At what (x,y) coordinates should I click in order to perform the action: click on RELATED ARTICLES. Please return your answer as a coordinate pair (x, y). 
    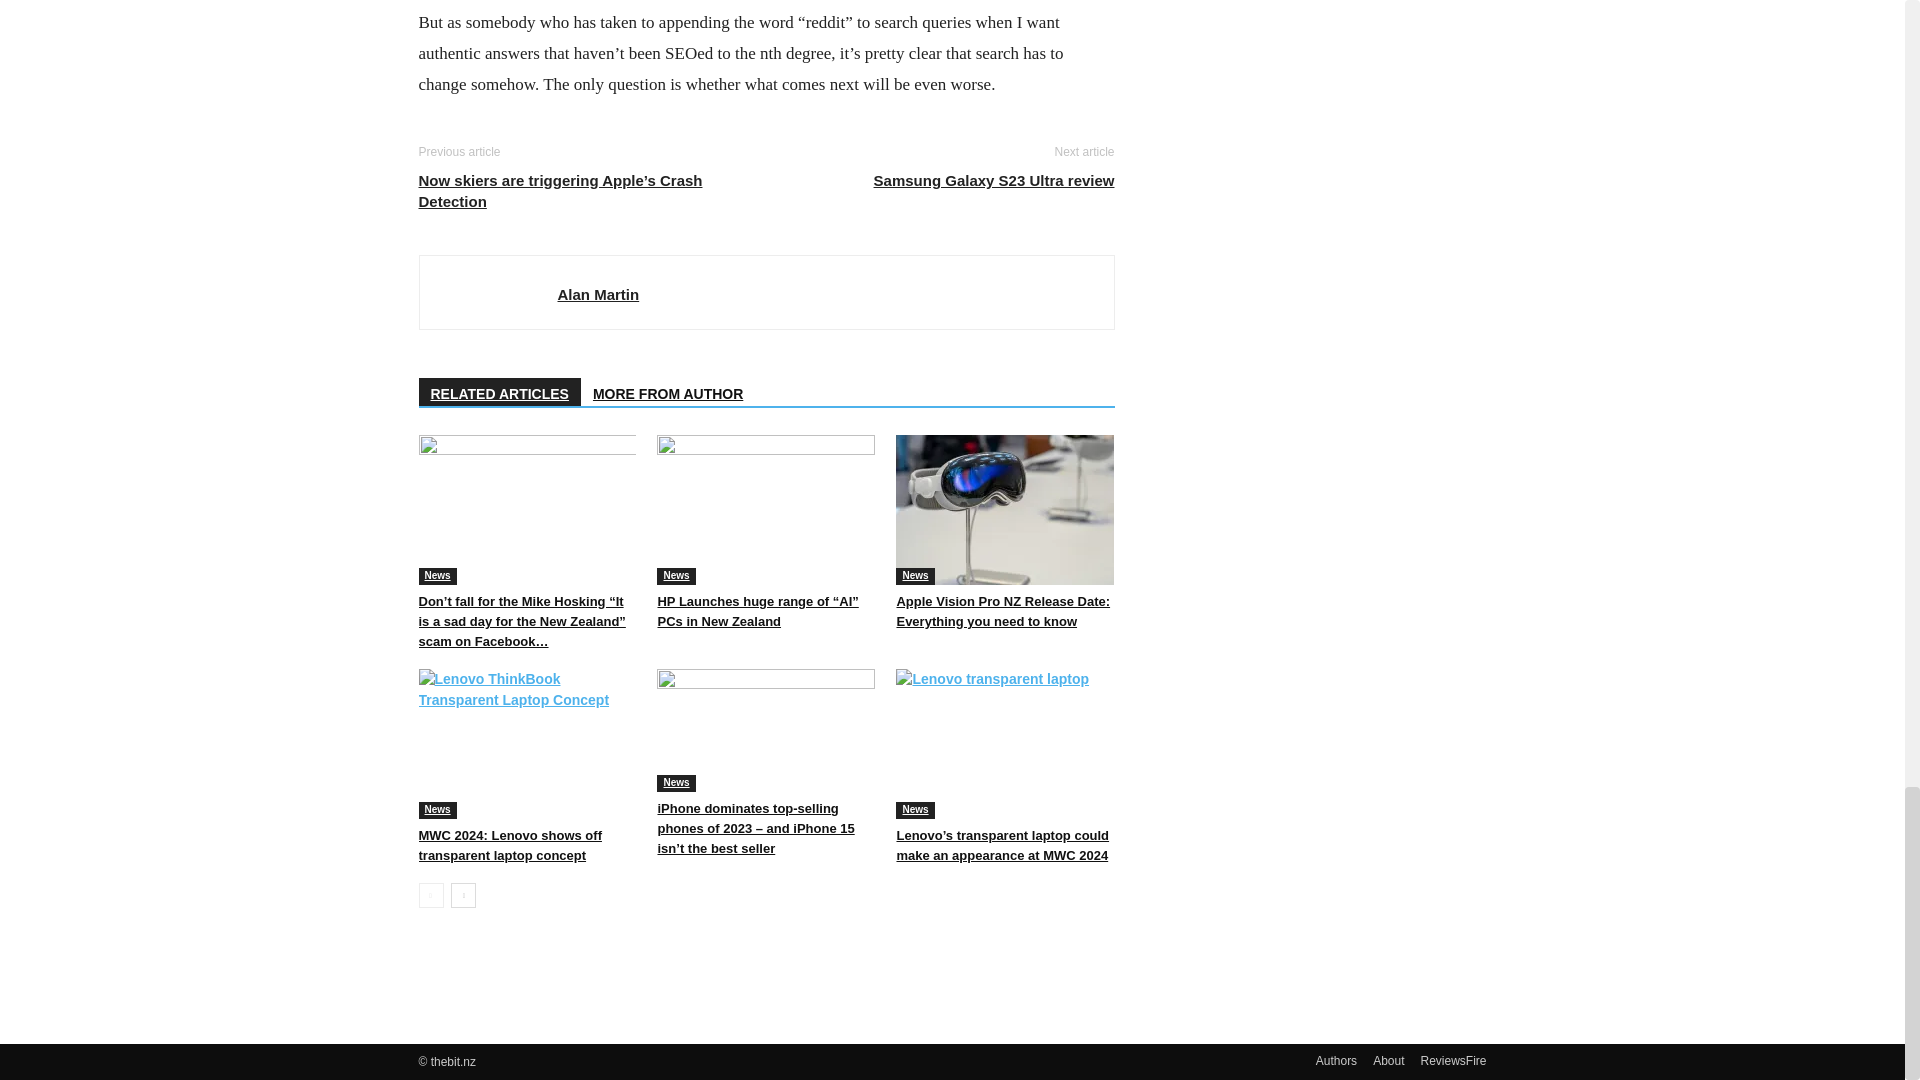
    Looking at the image, I should click on (498, 392).